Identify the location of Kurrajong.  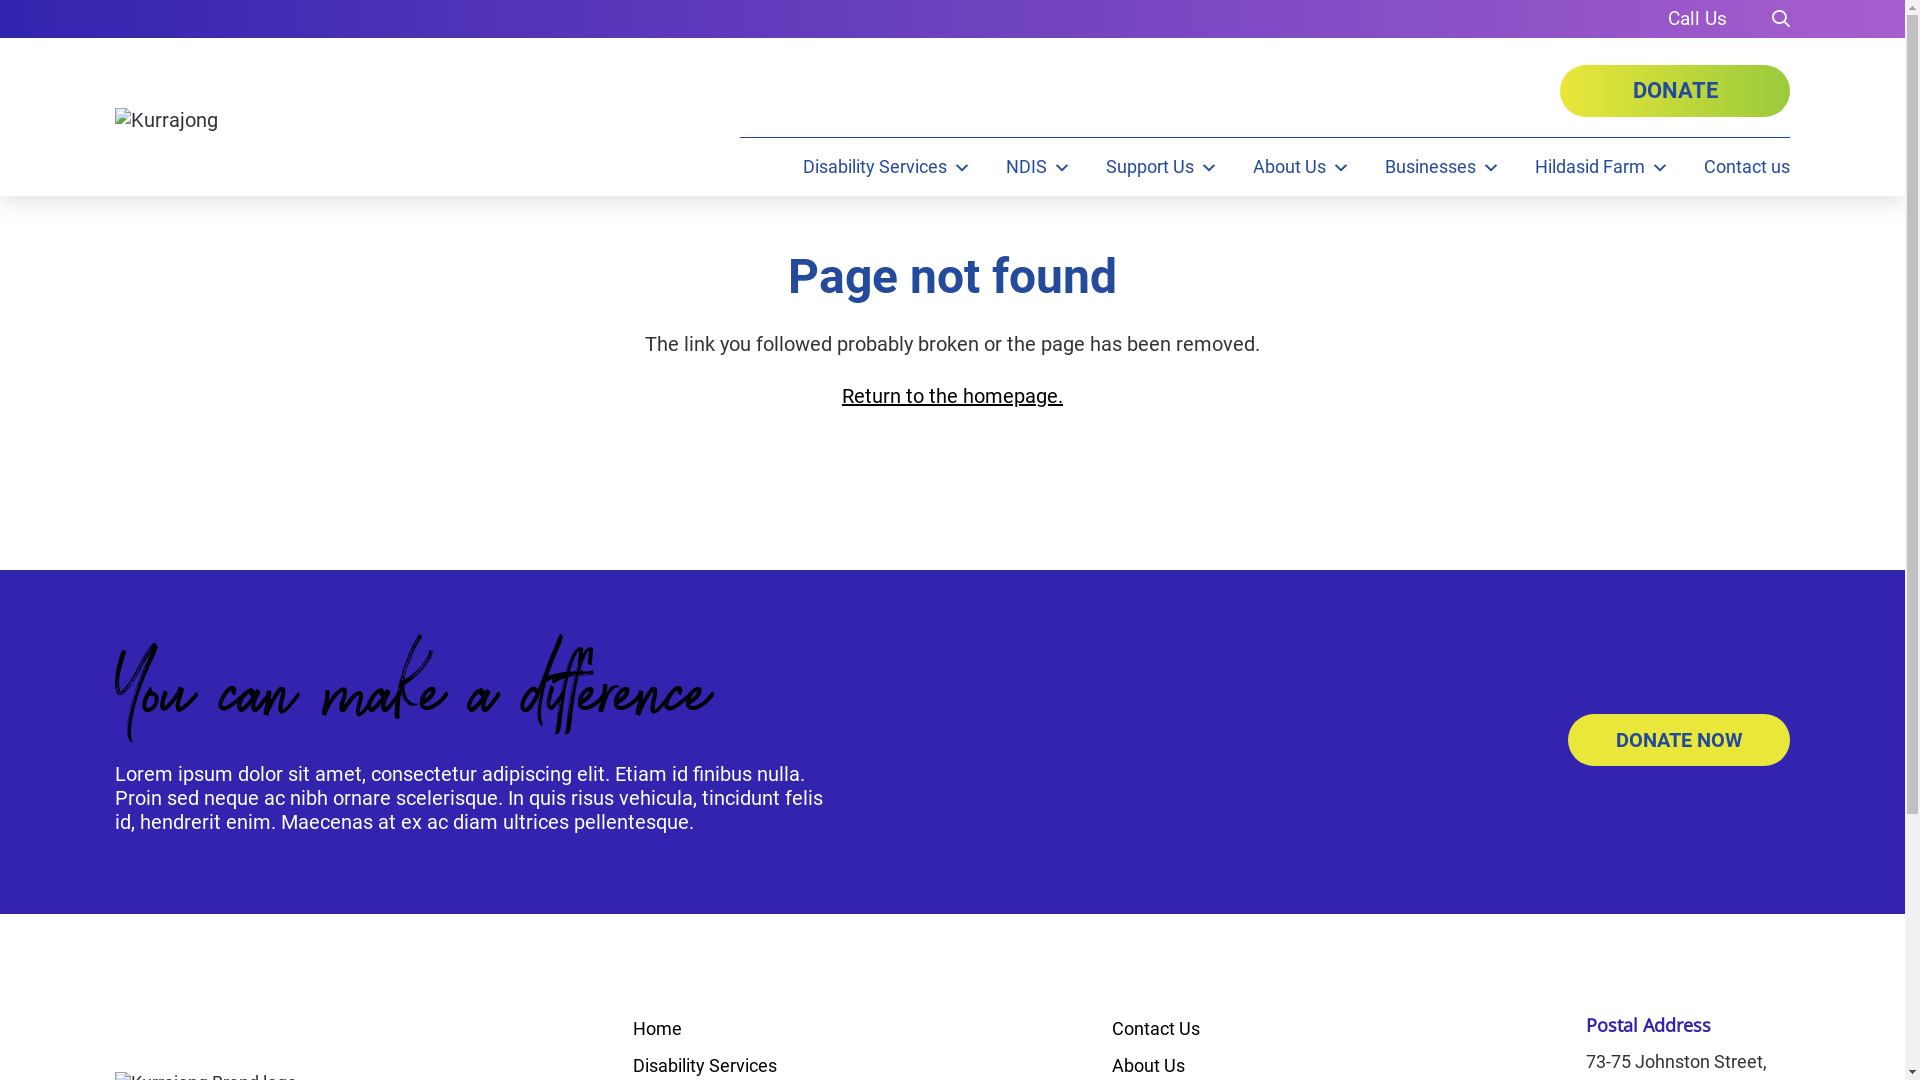
(166, 120).